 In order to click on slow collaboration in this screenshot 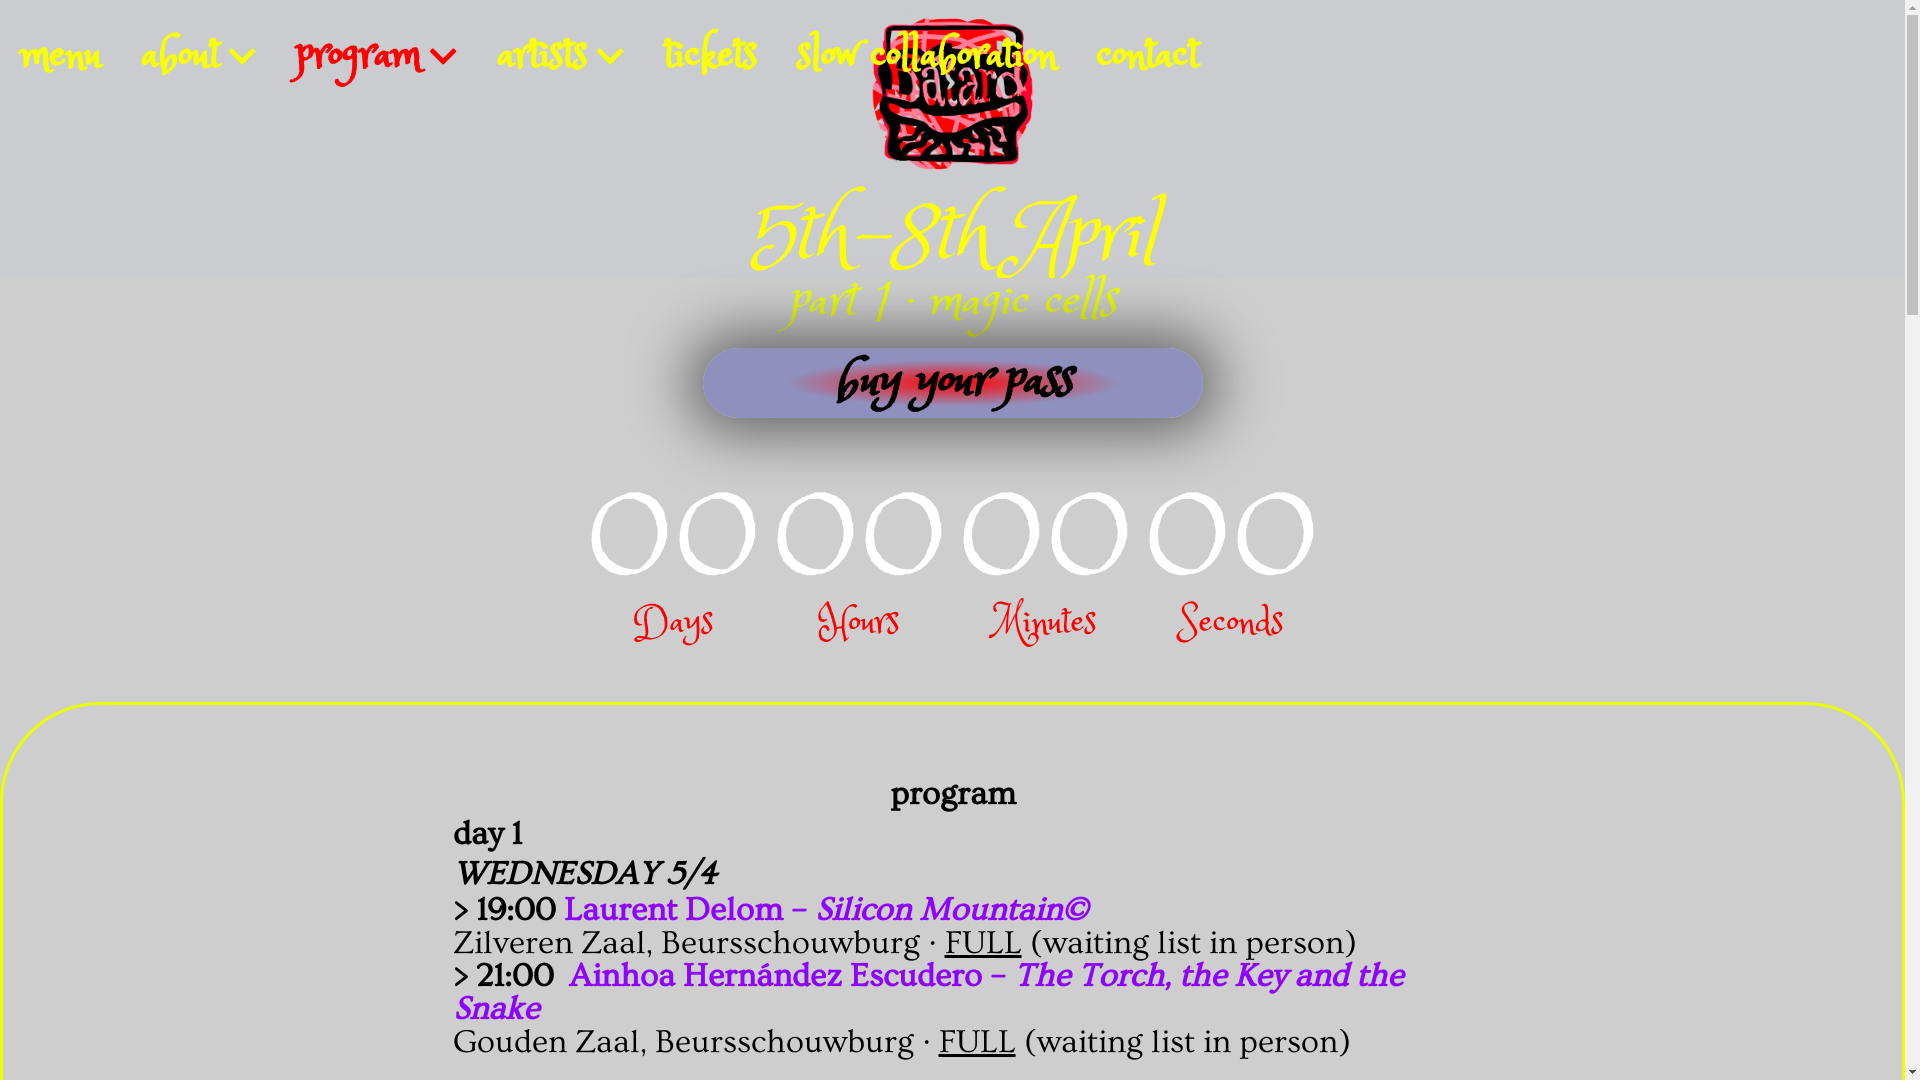, I will do `click(926, 58)`.